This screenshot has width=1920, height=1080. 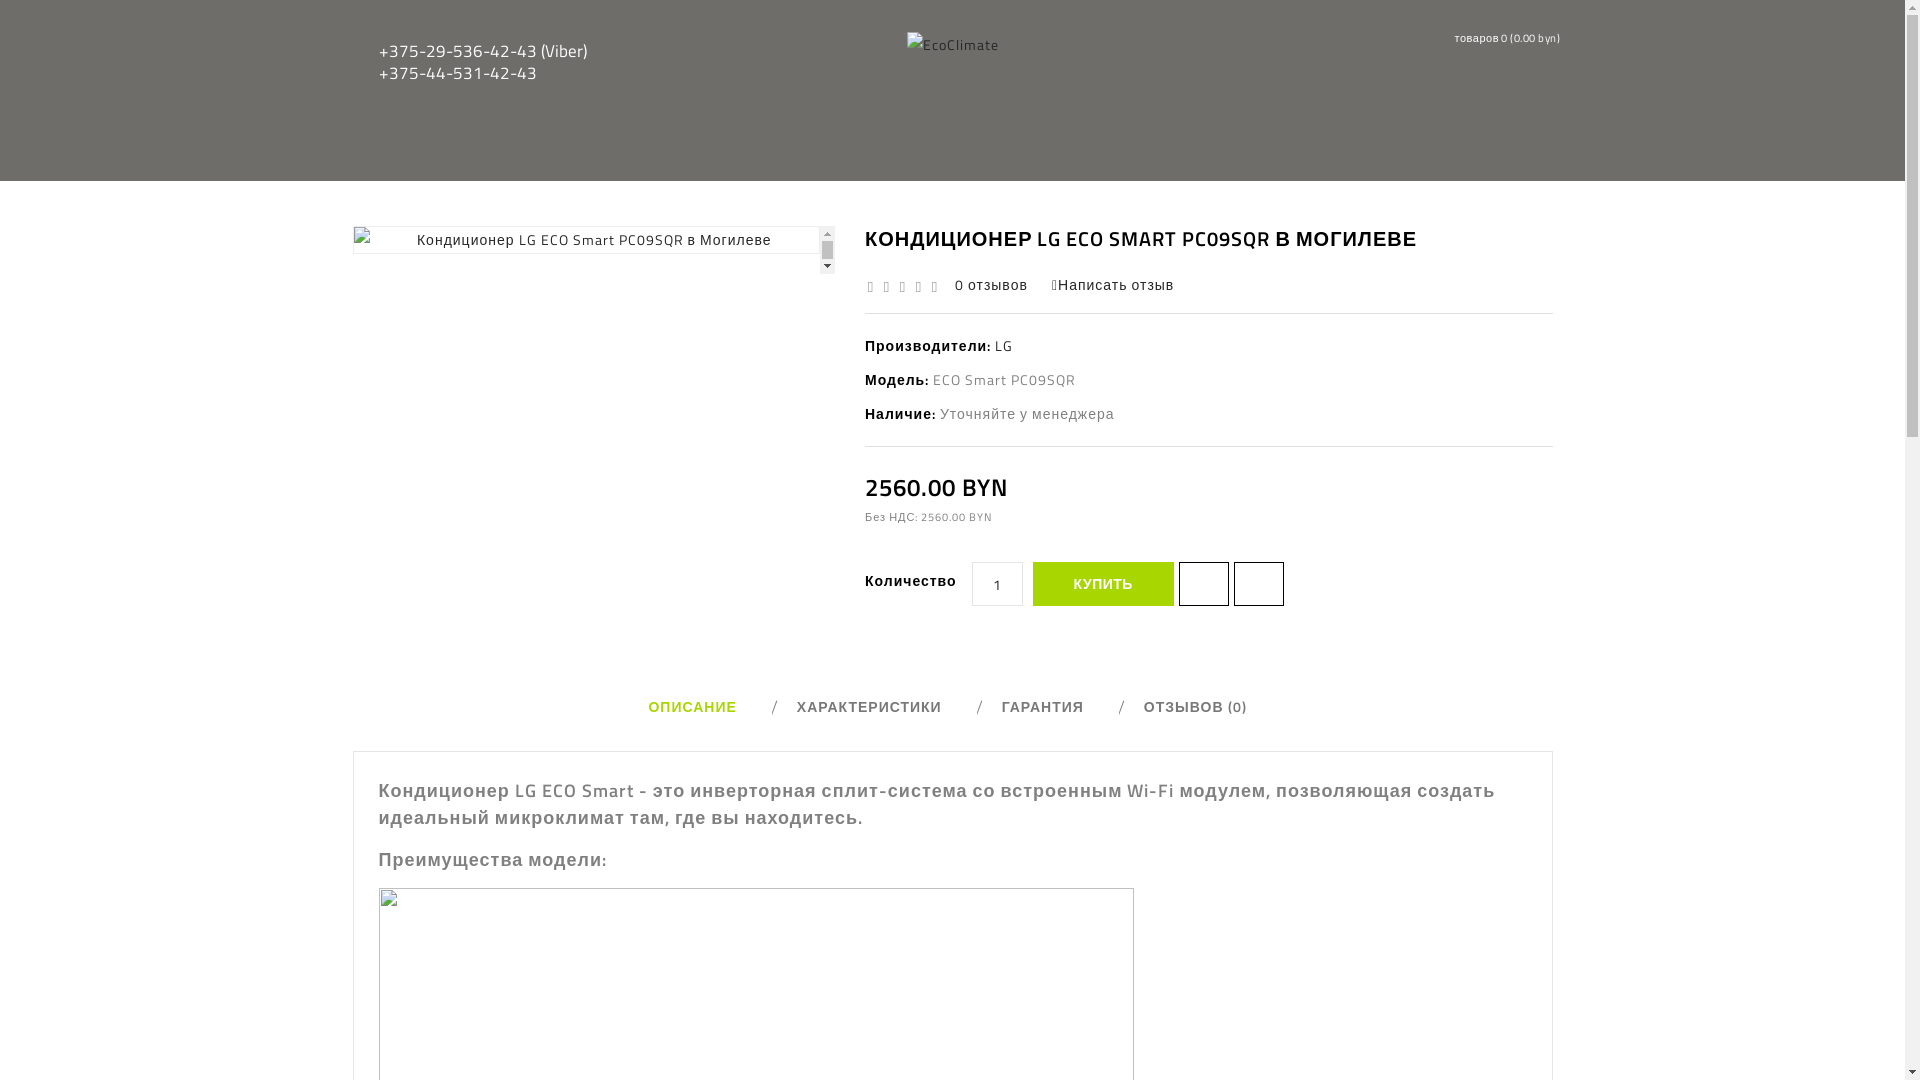 What do you see at coordinates (952, 45) in the screenshot?
I see `EcoClimate` at bounding box center [952, 45].